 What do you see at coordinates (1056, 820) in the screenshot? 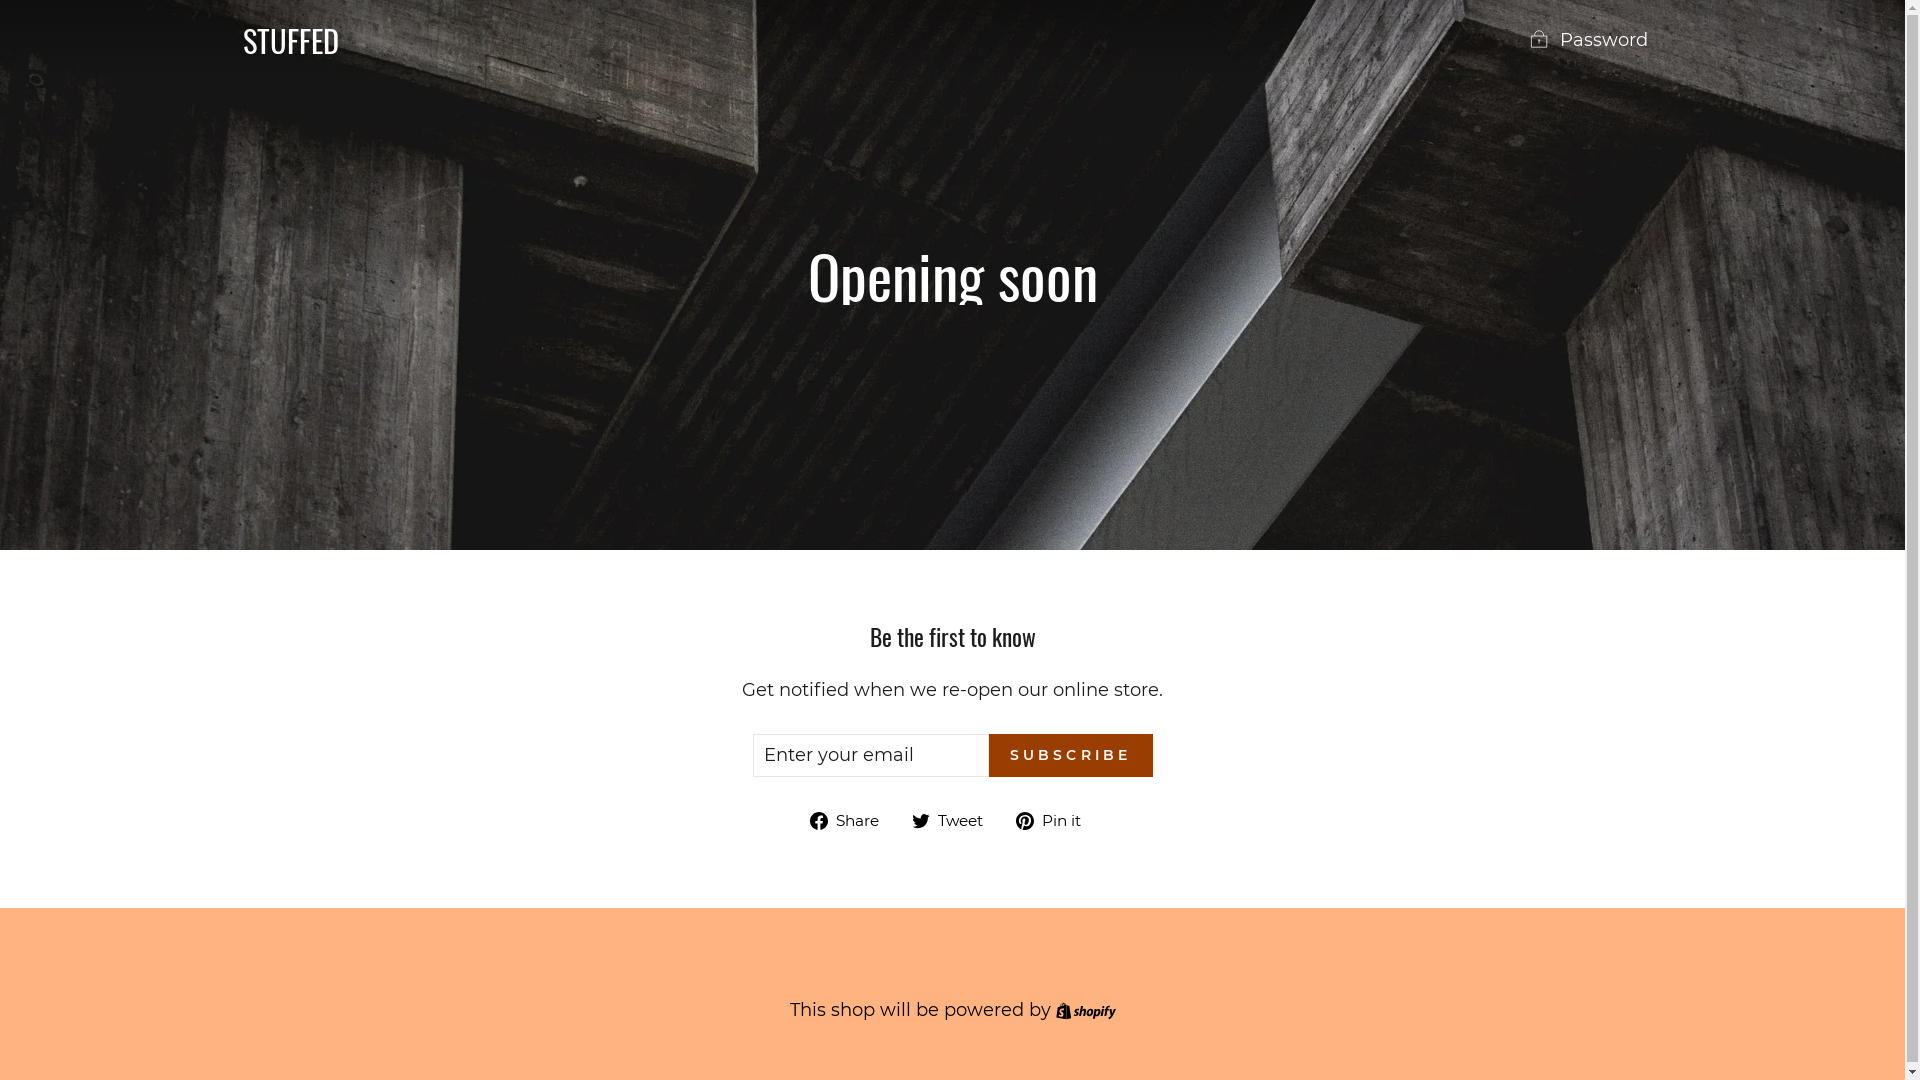
I see `Pin it
Pin on Pinterest` at bounding box center [1056, 820].